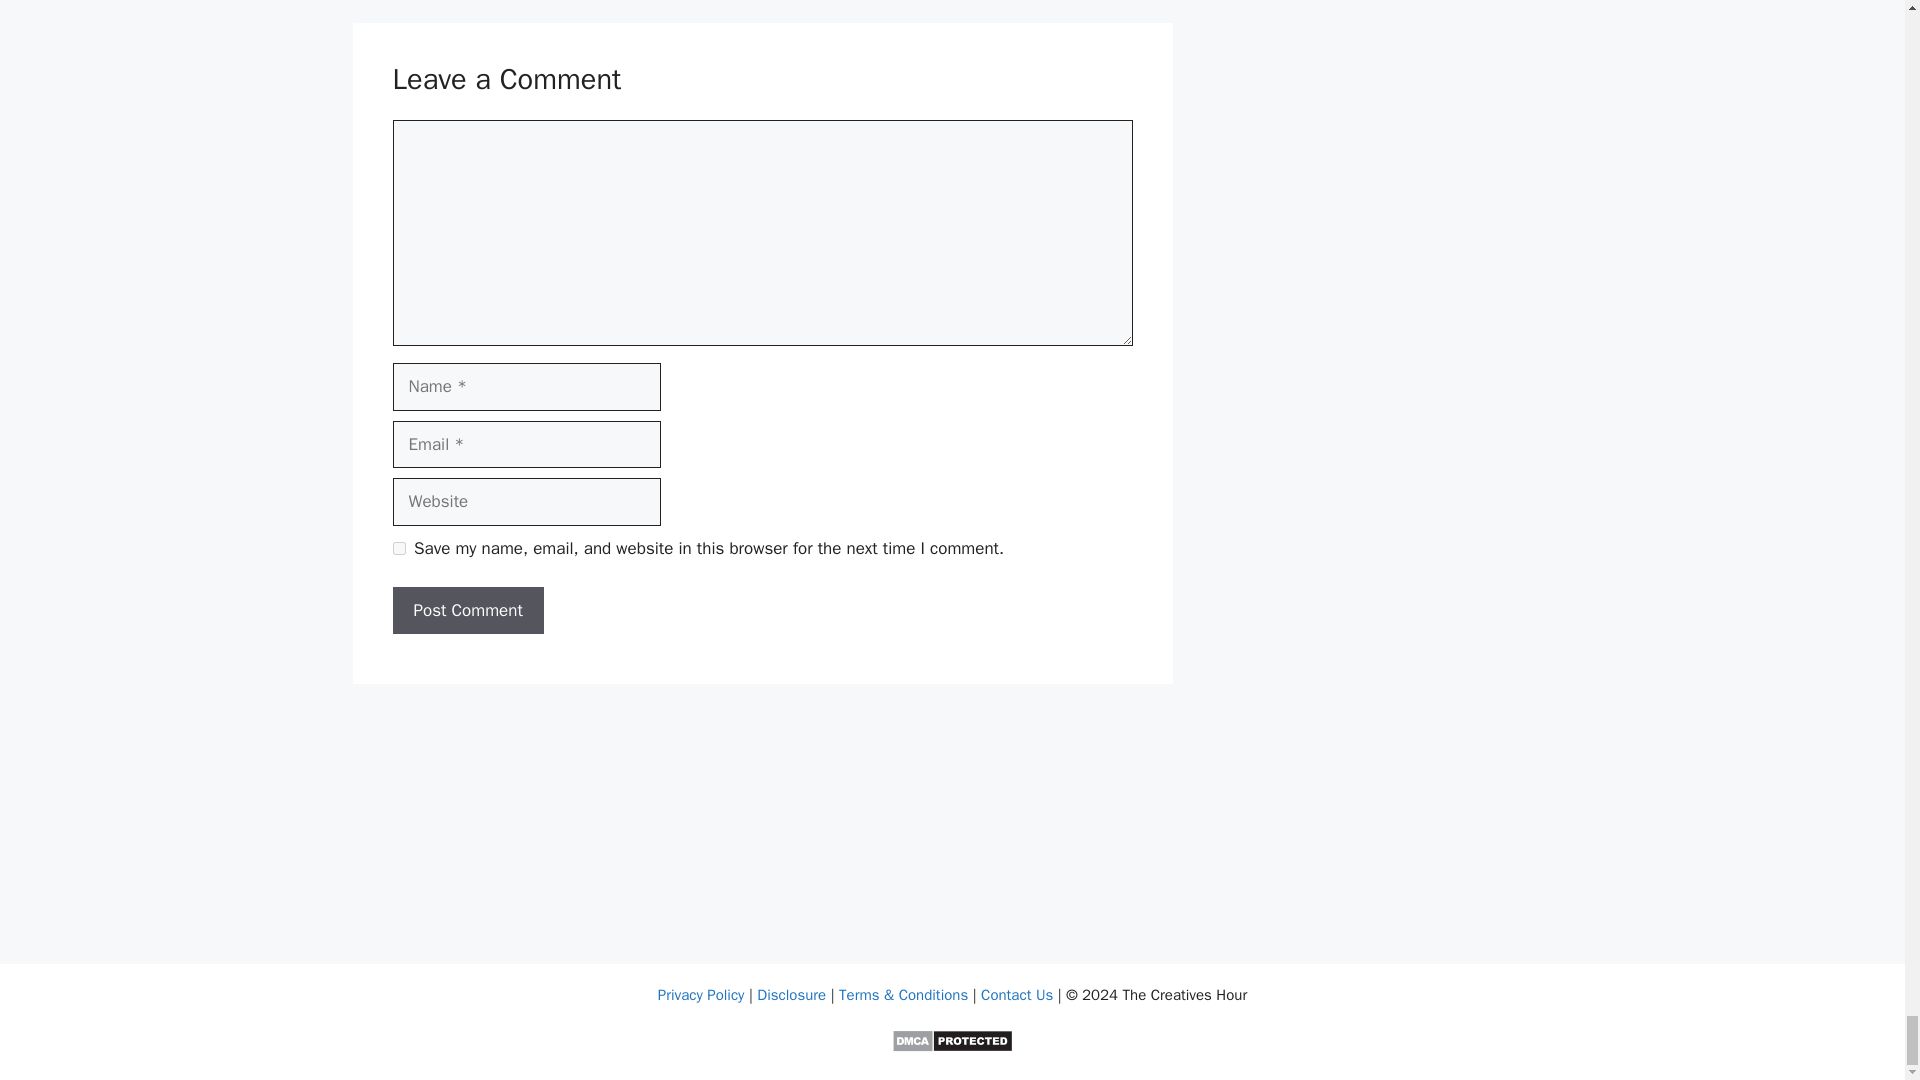  Describe the element at coordinates (952, 1048) in the screenshot. I see `DMCA.com Protection Status` at that location.